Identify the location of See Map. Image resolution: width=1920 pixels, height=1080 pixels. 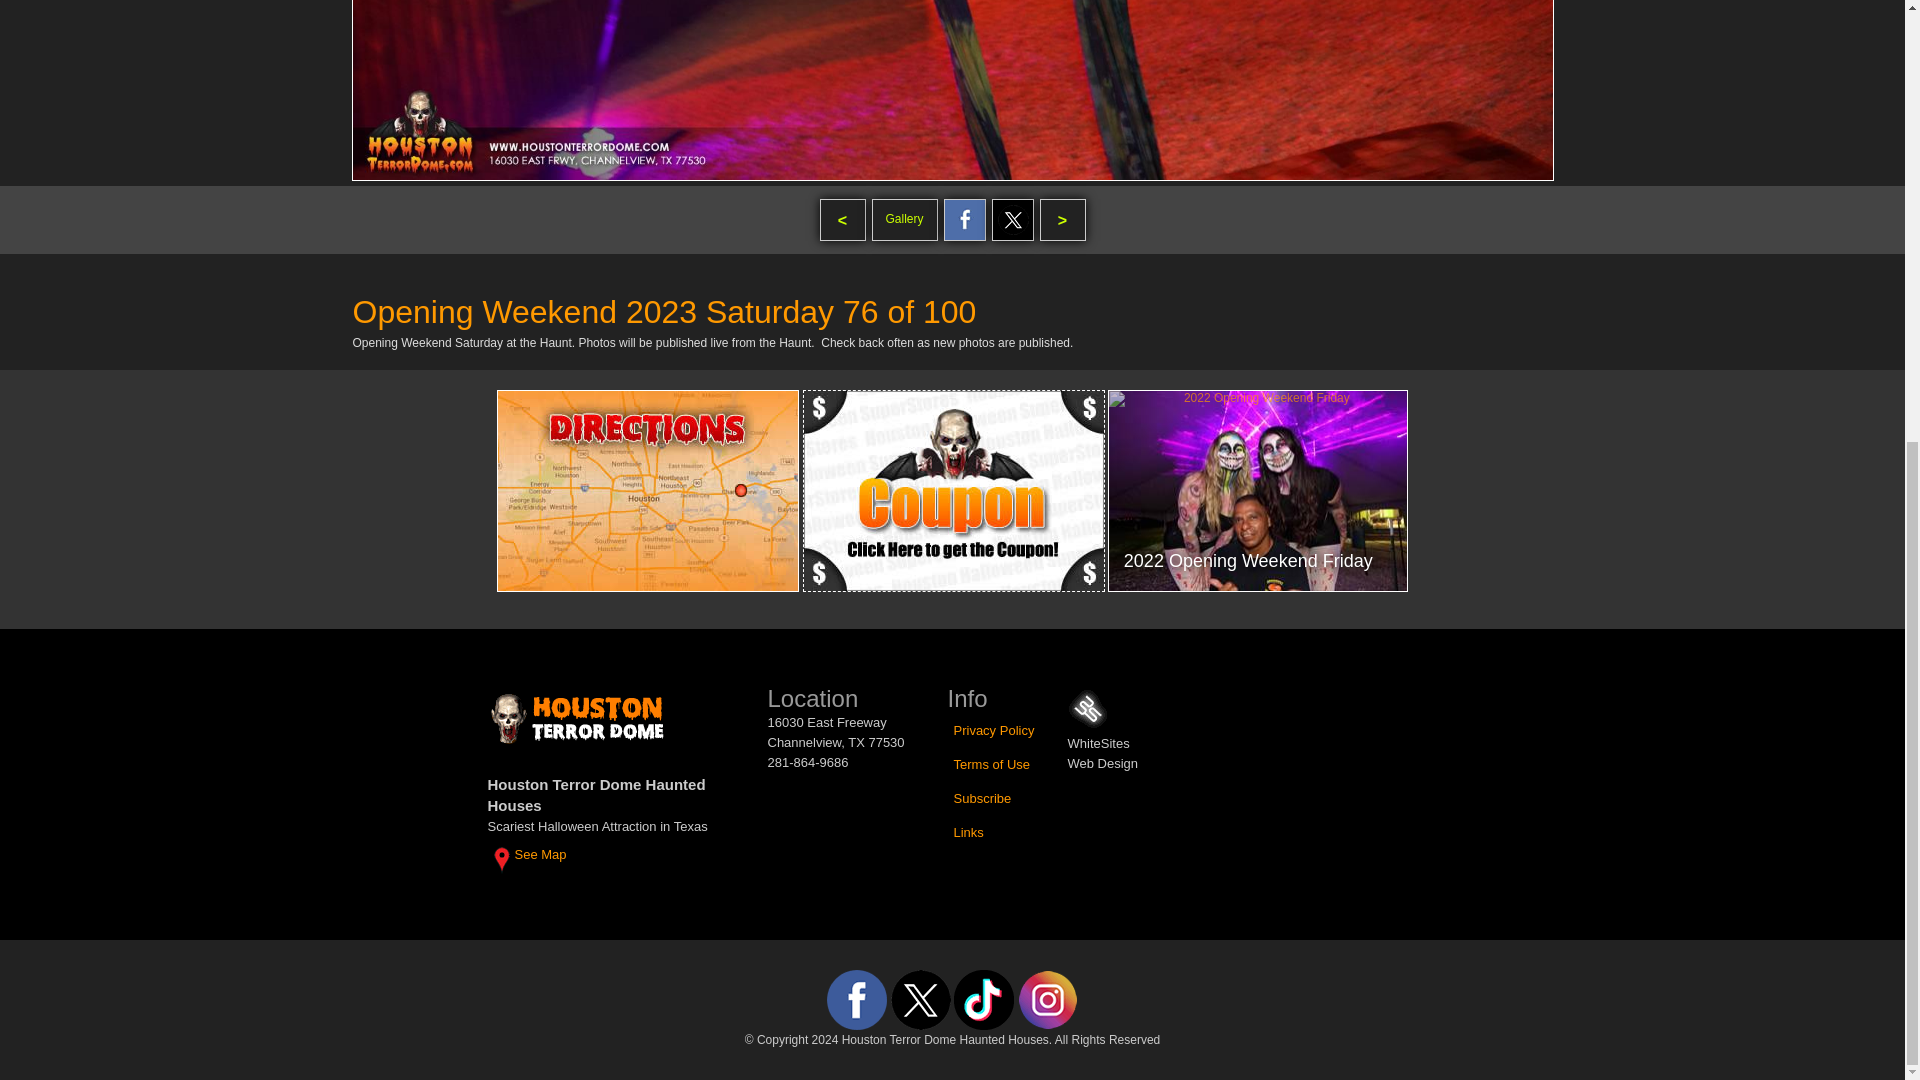
(530, 860).